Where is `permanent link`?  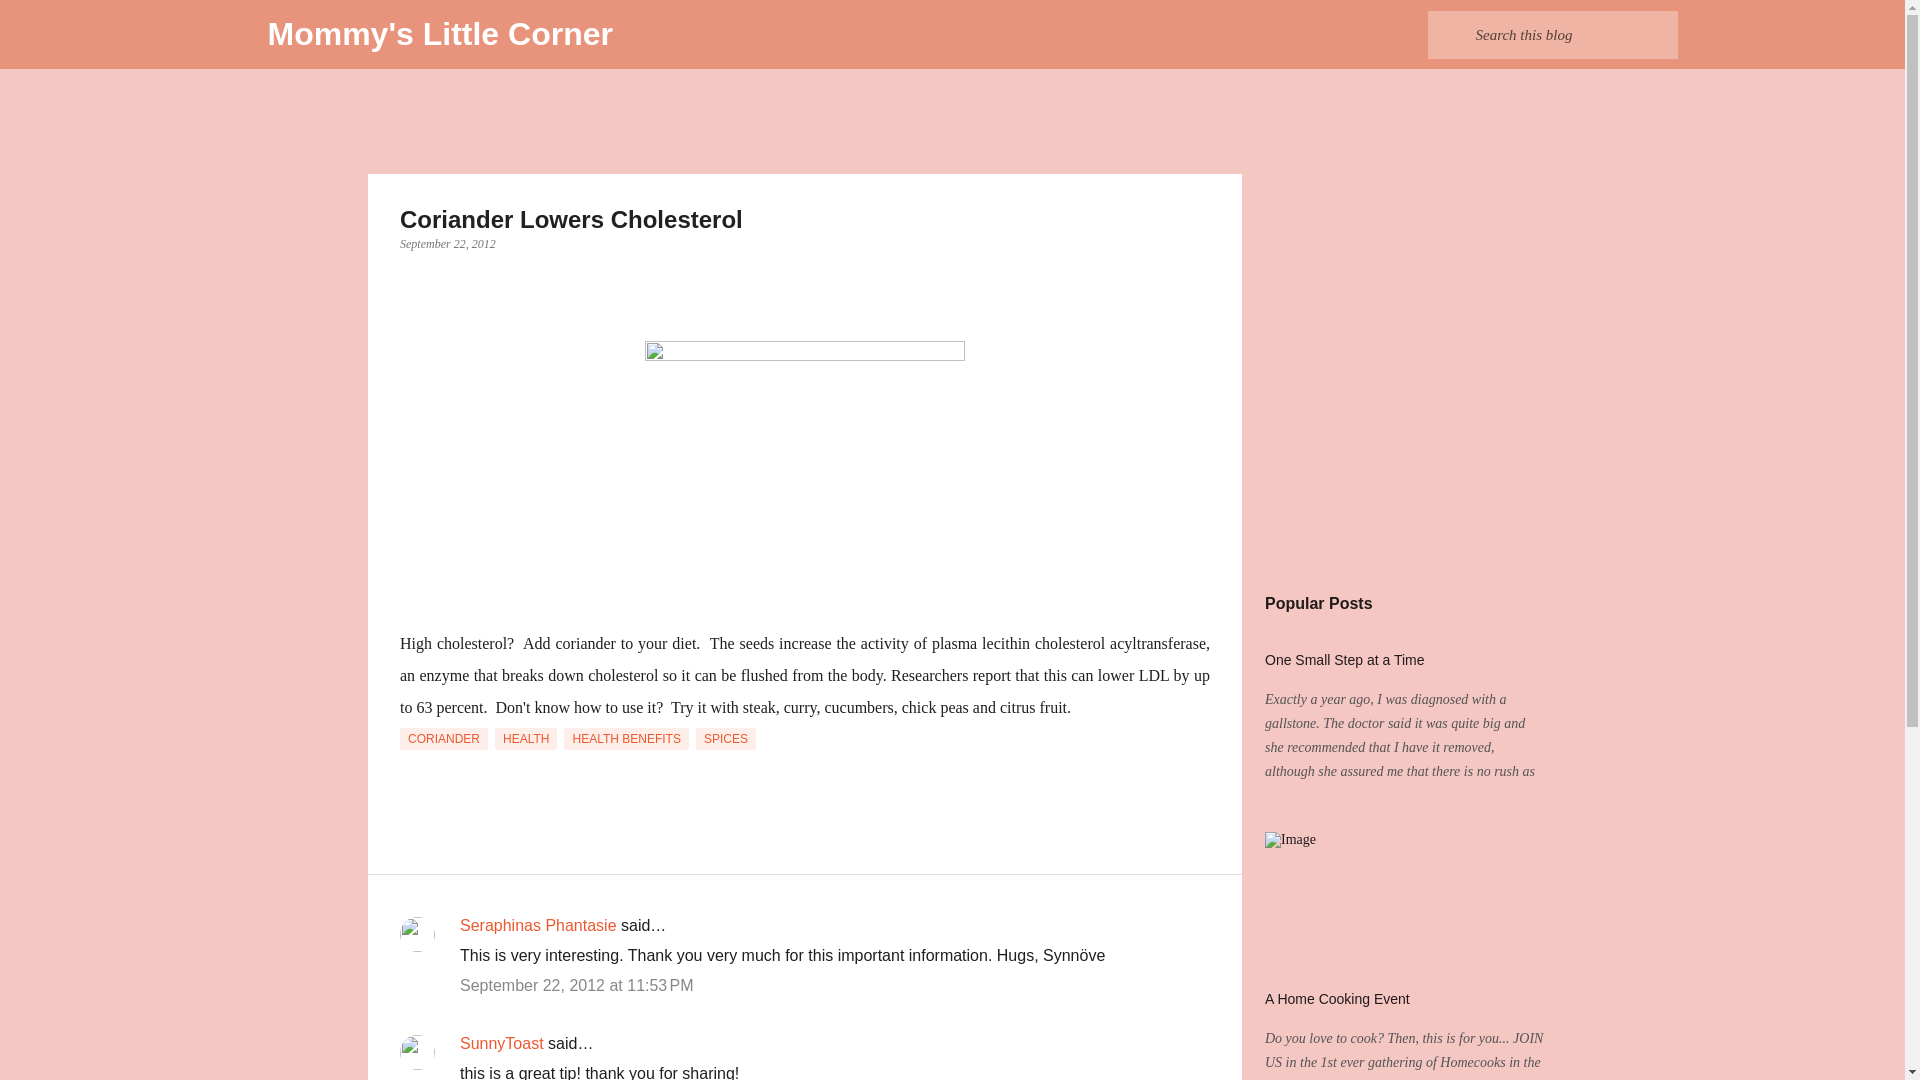
permanent link is located at coordinates (447, 243).